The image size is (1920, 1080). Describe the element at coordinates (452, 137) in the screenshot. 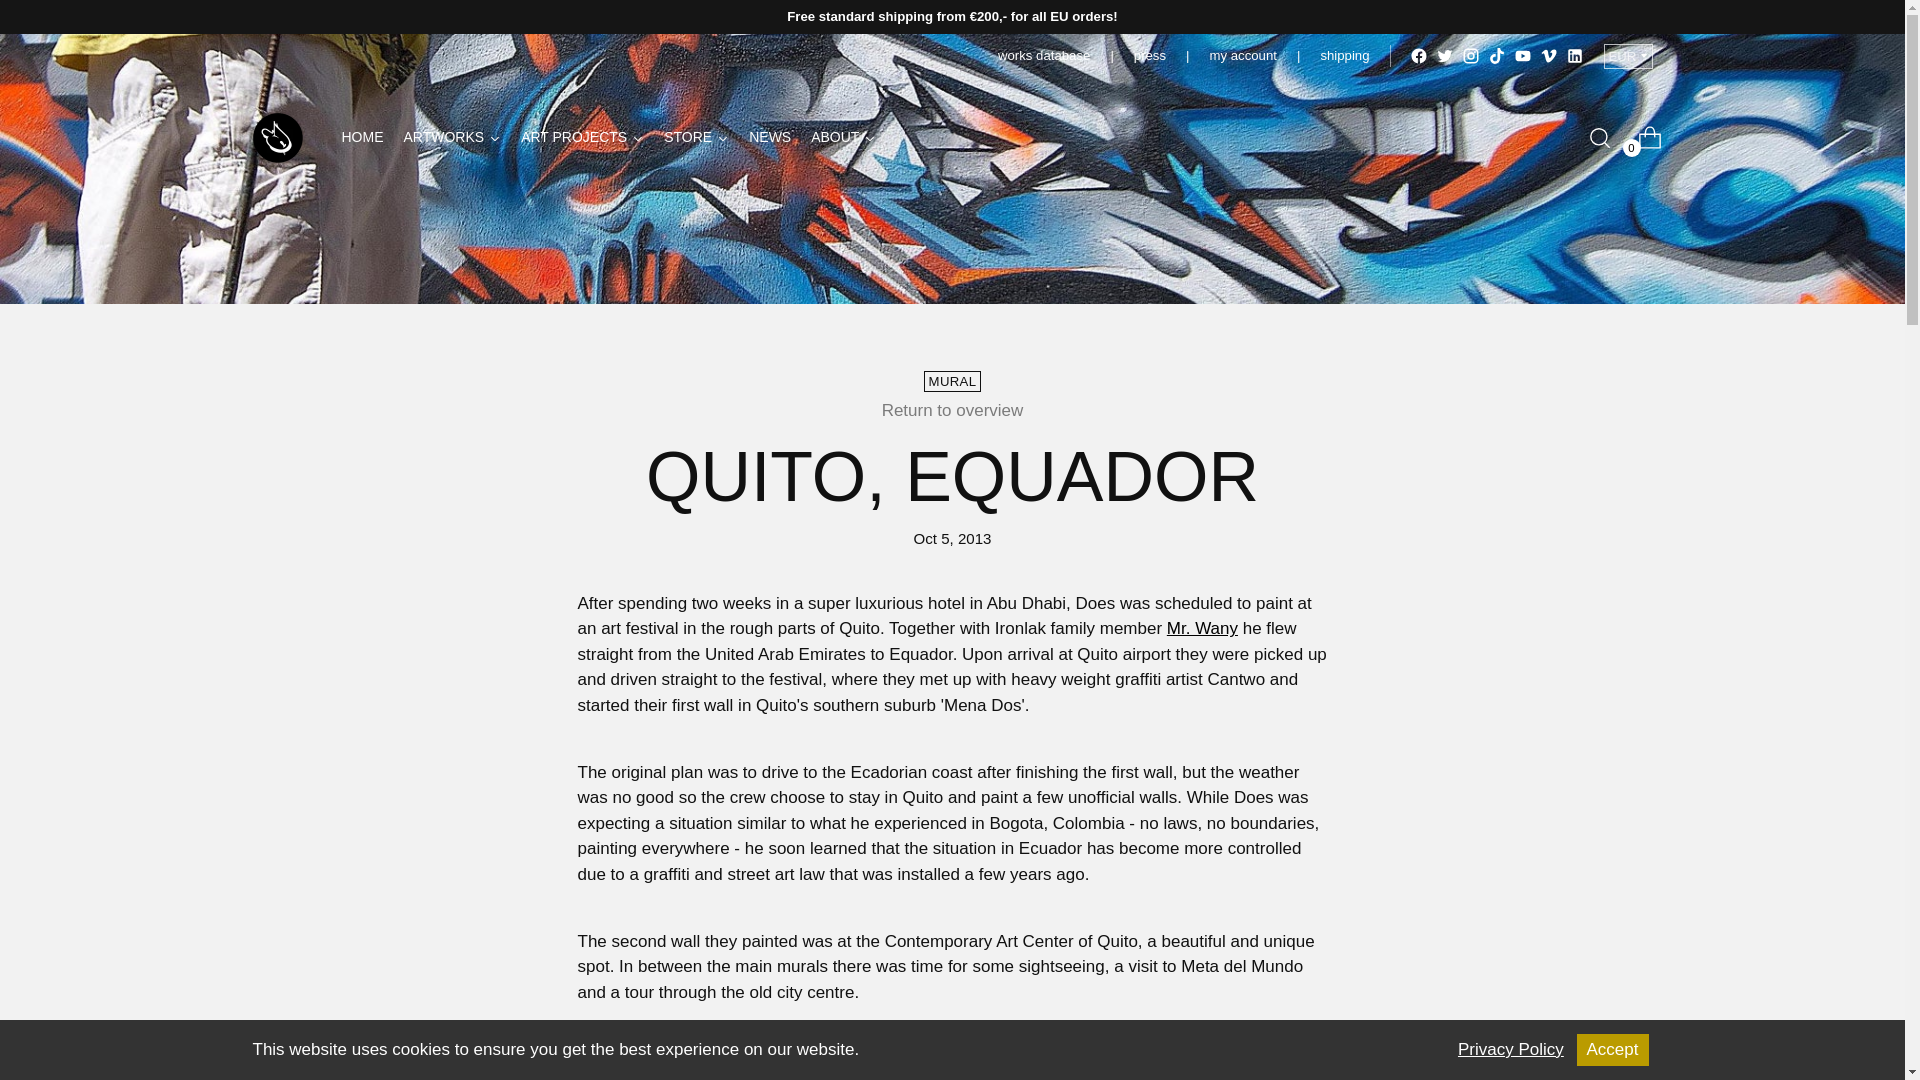

I see `ARTWORKS` at that location.